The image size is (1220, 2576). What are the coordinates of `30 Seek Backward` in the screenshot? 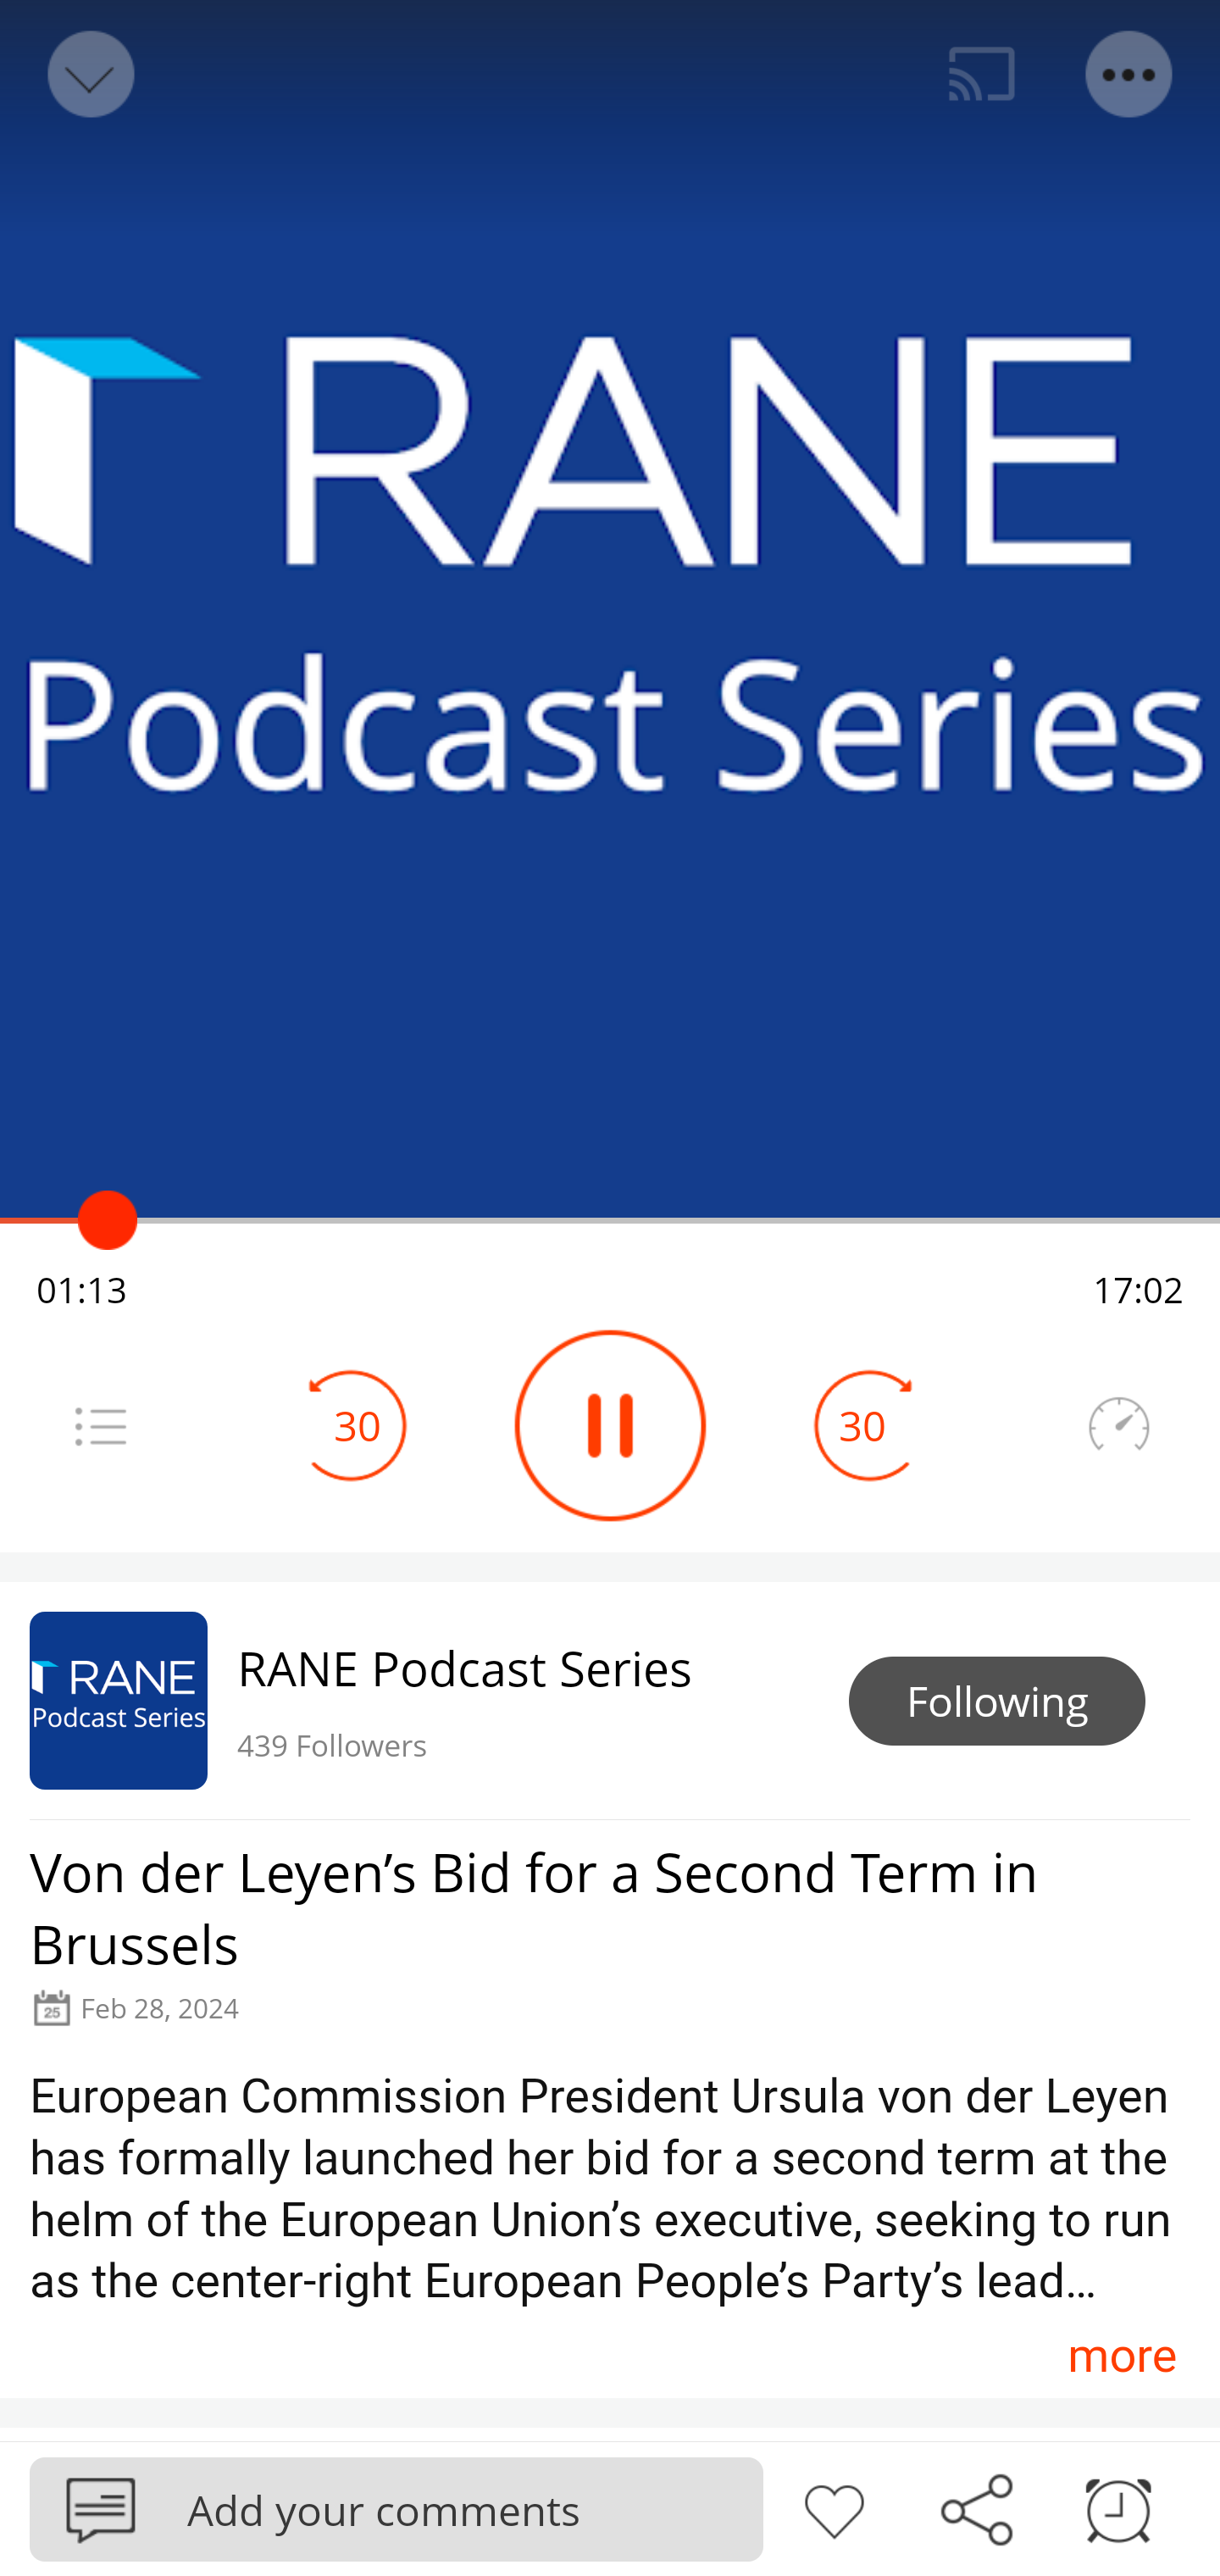 It's located at (358, 1425).